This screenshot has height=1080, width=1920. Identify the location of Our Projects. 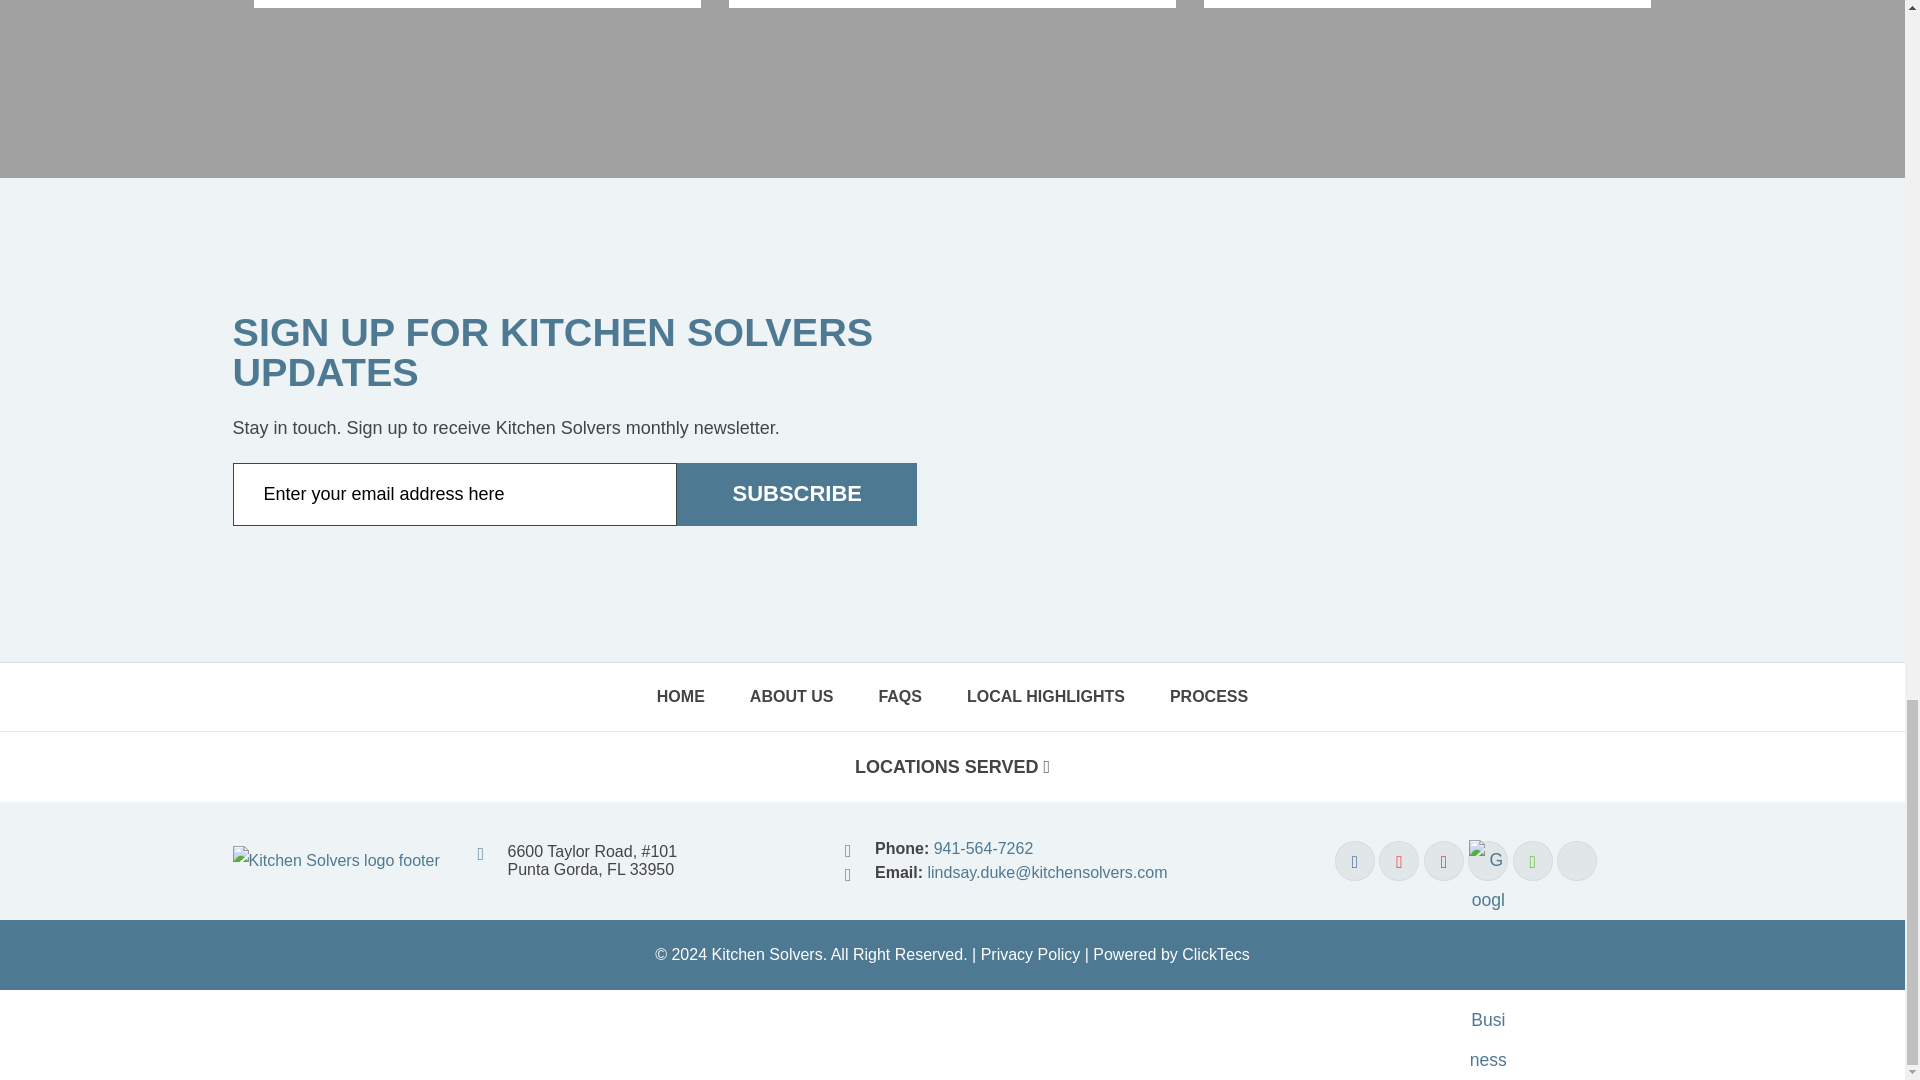
(1426, 3).